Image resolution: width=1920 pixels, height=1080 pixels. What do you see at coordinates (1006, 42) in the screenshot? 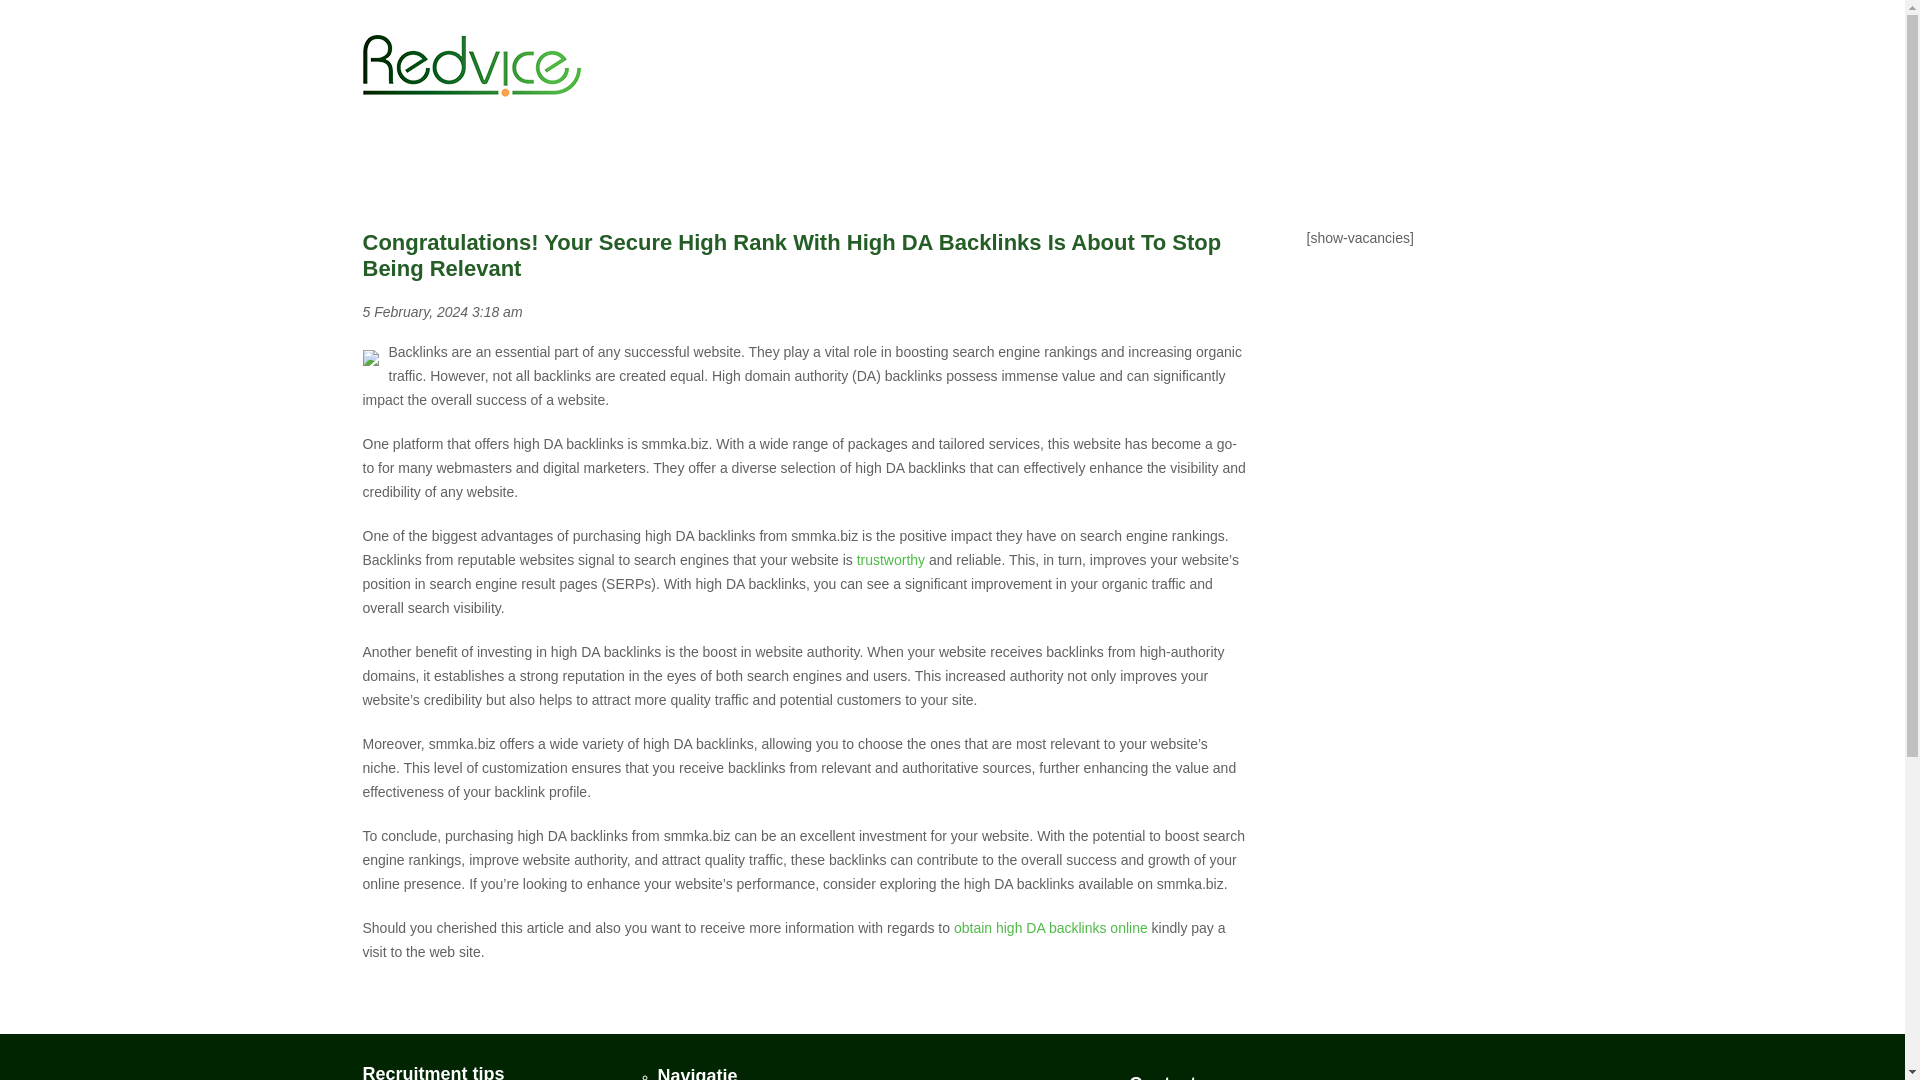
I see `TRAININGEN` at bounding box center [1006, 42].